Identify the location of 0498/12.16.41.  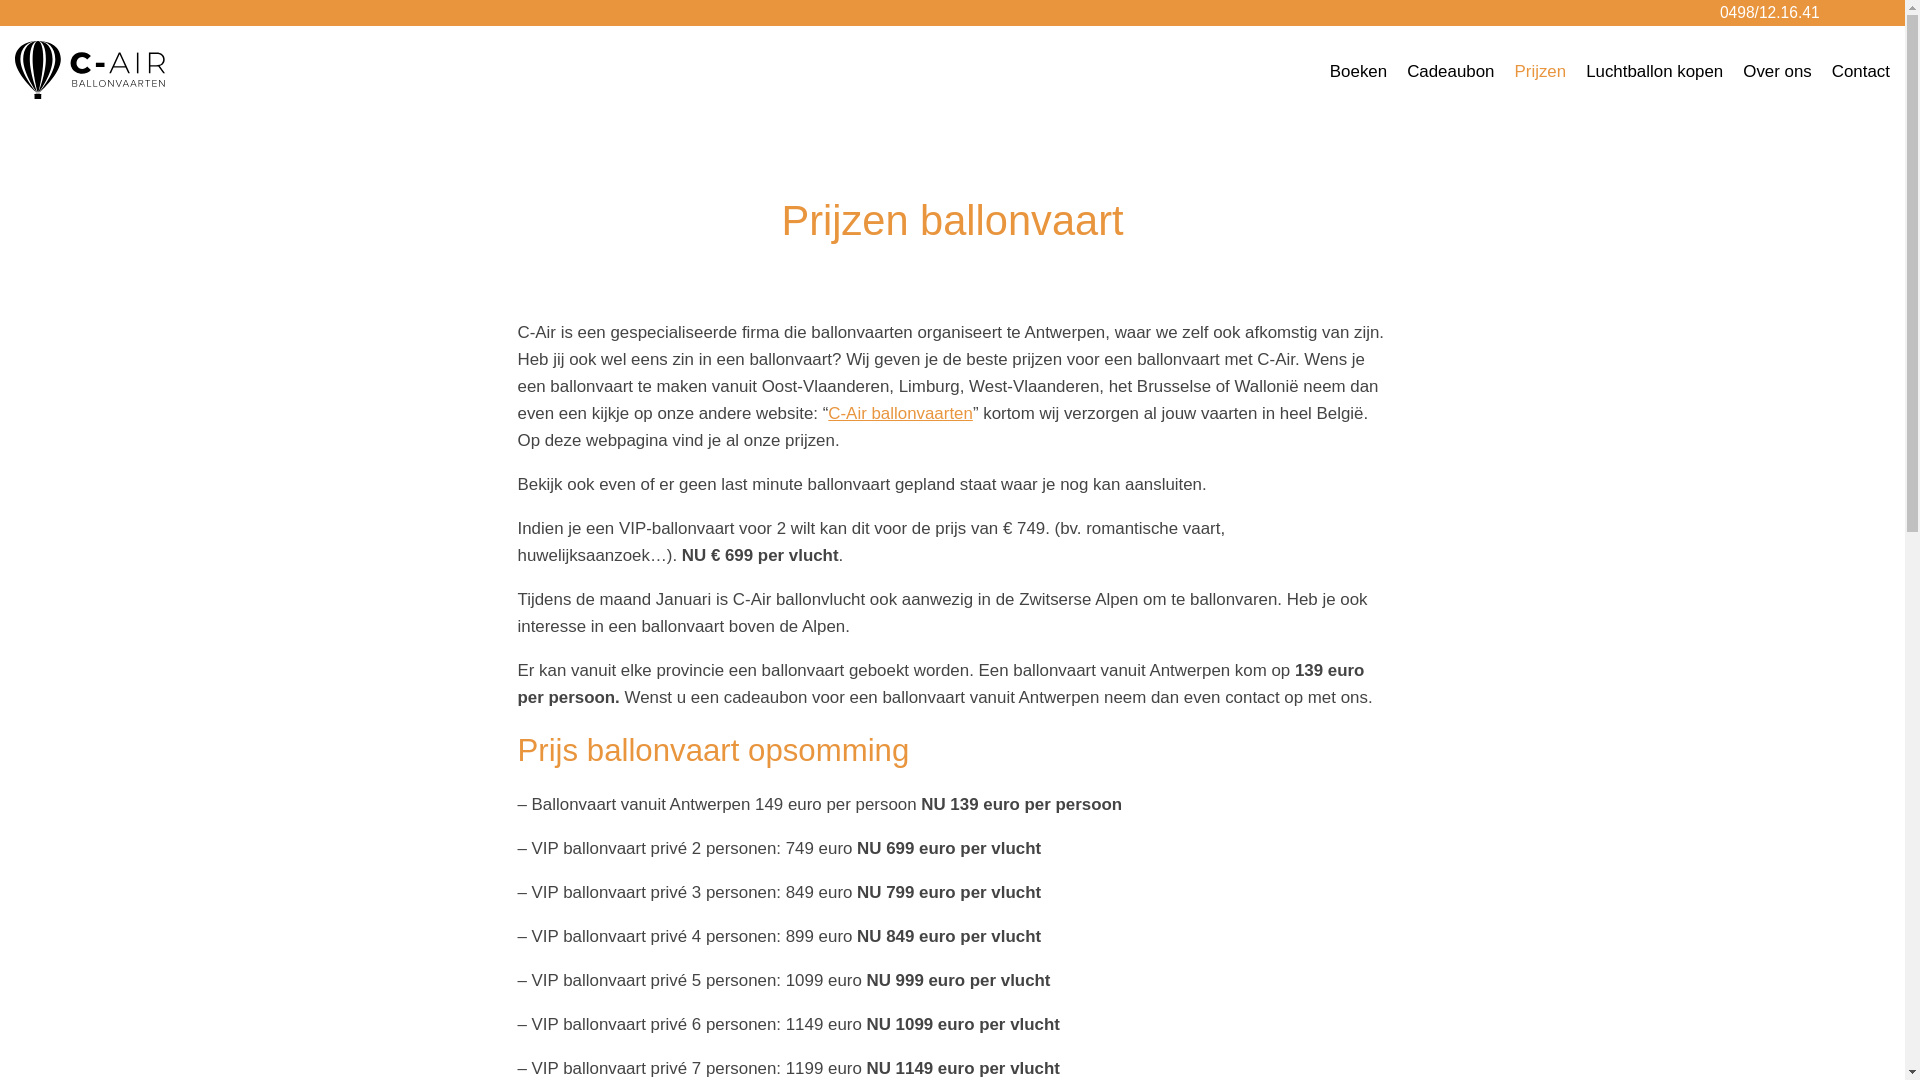
(1770, 12).